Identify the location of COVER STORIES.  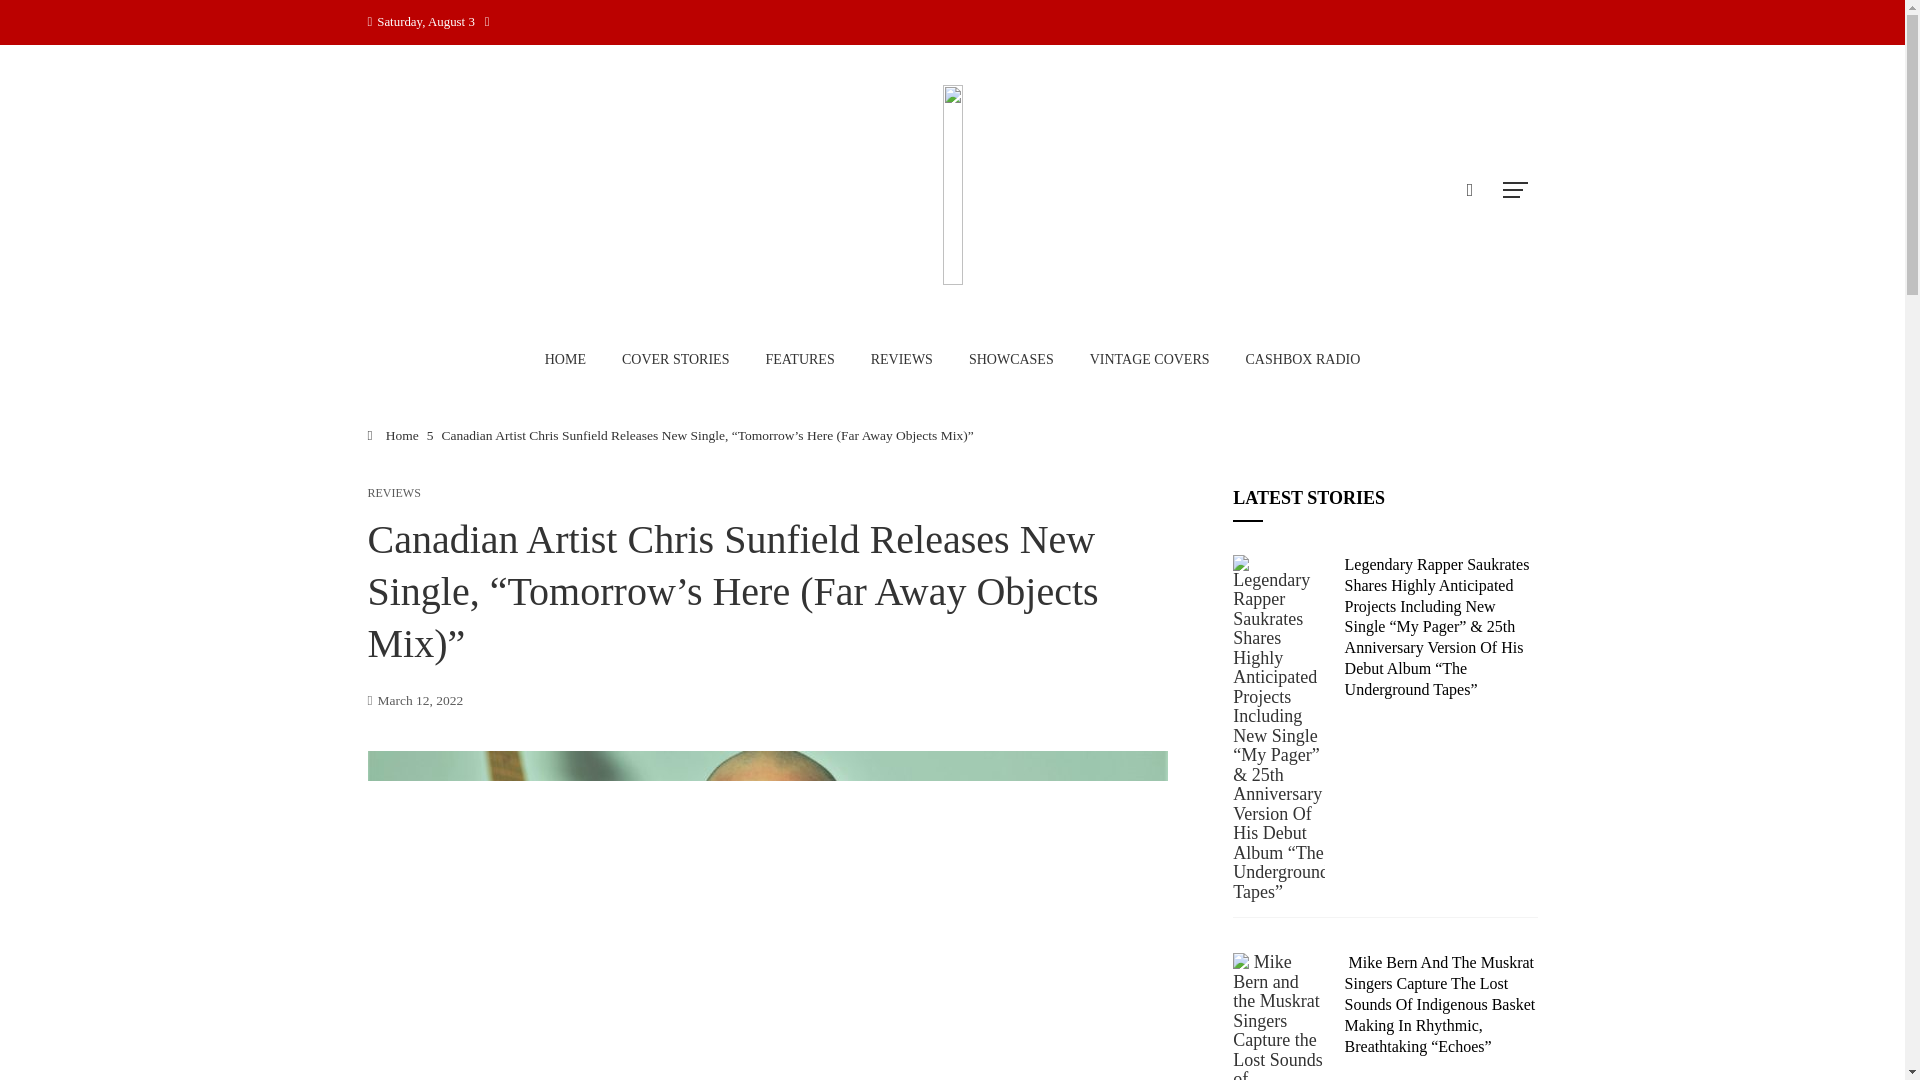
(675, 359).